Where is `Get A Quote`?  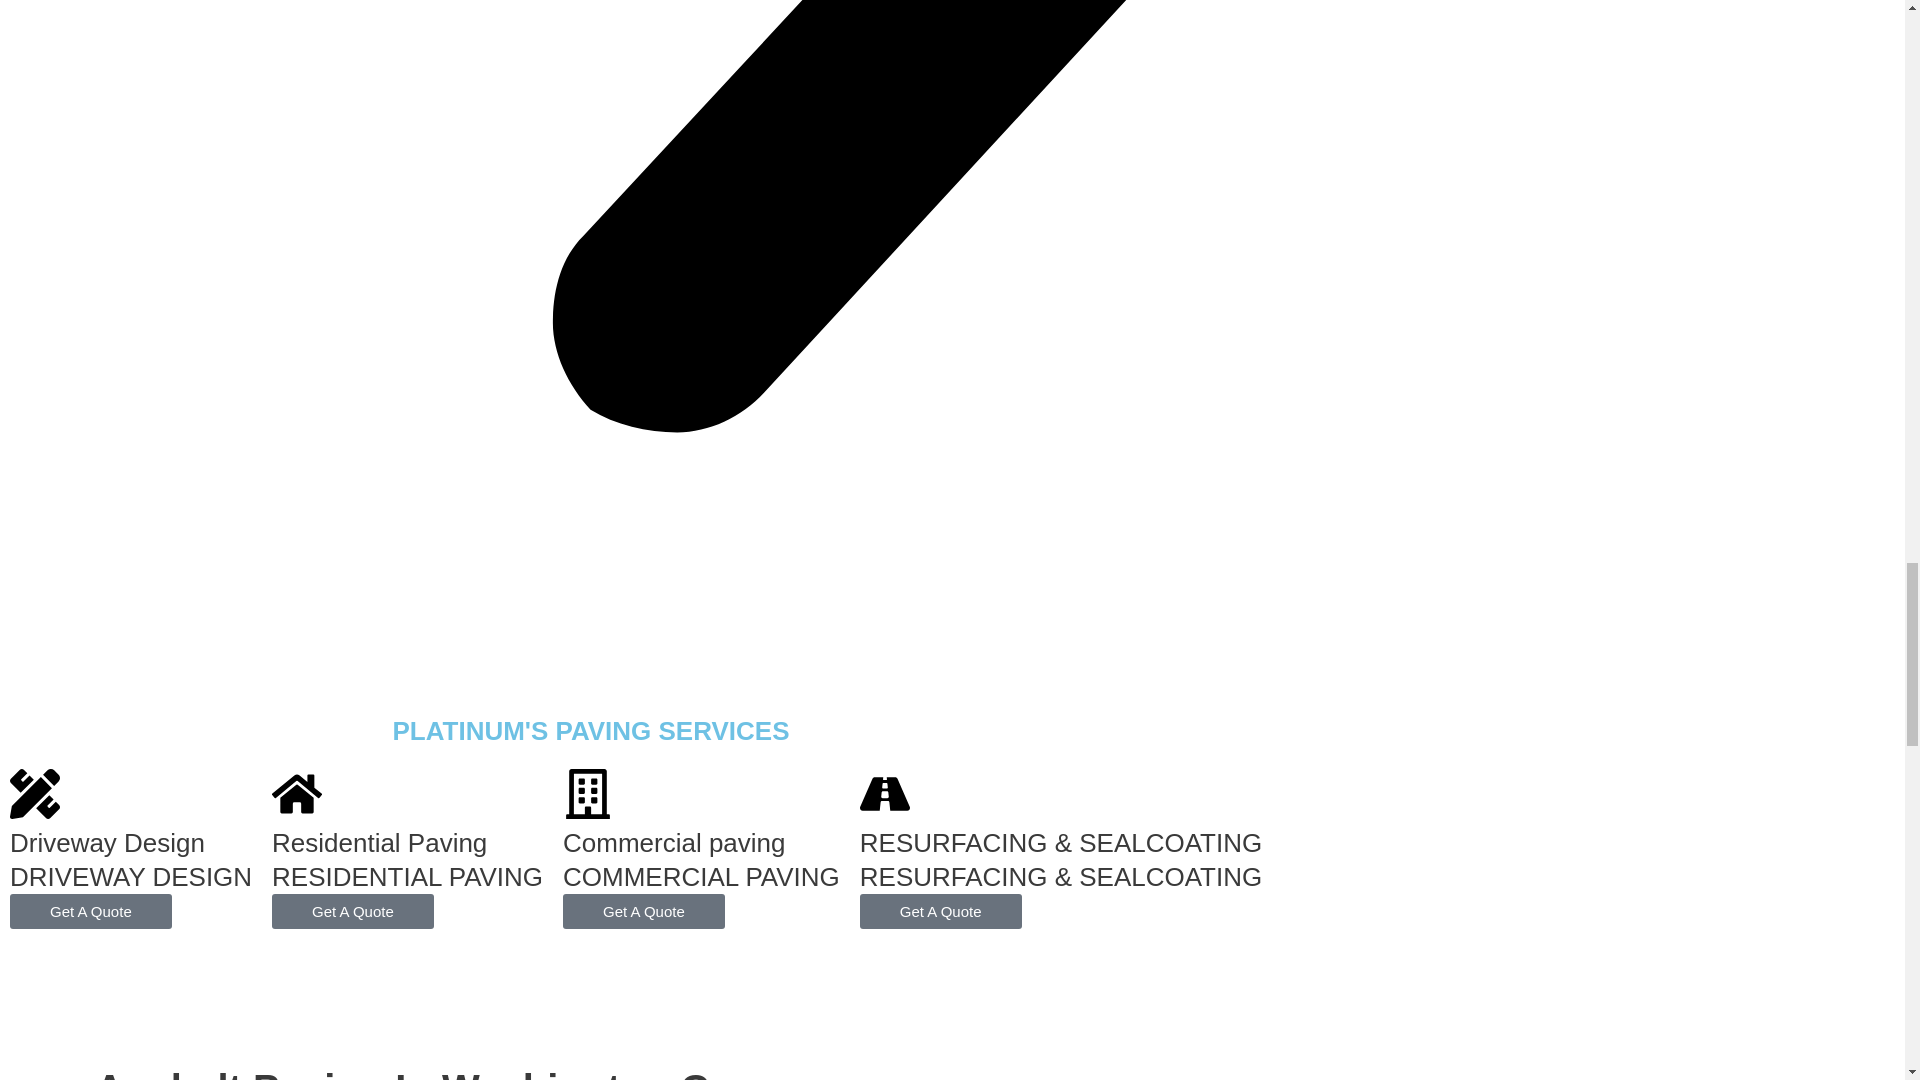
Get A Quote is located at coordinates (90, 911).